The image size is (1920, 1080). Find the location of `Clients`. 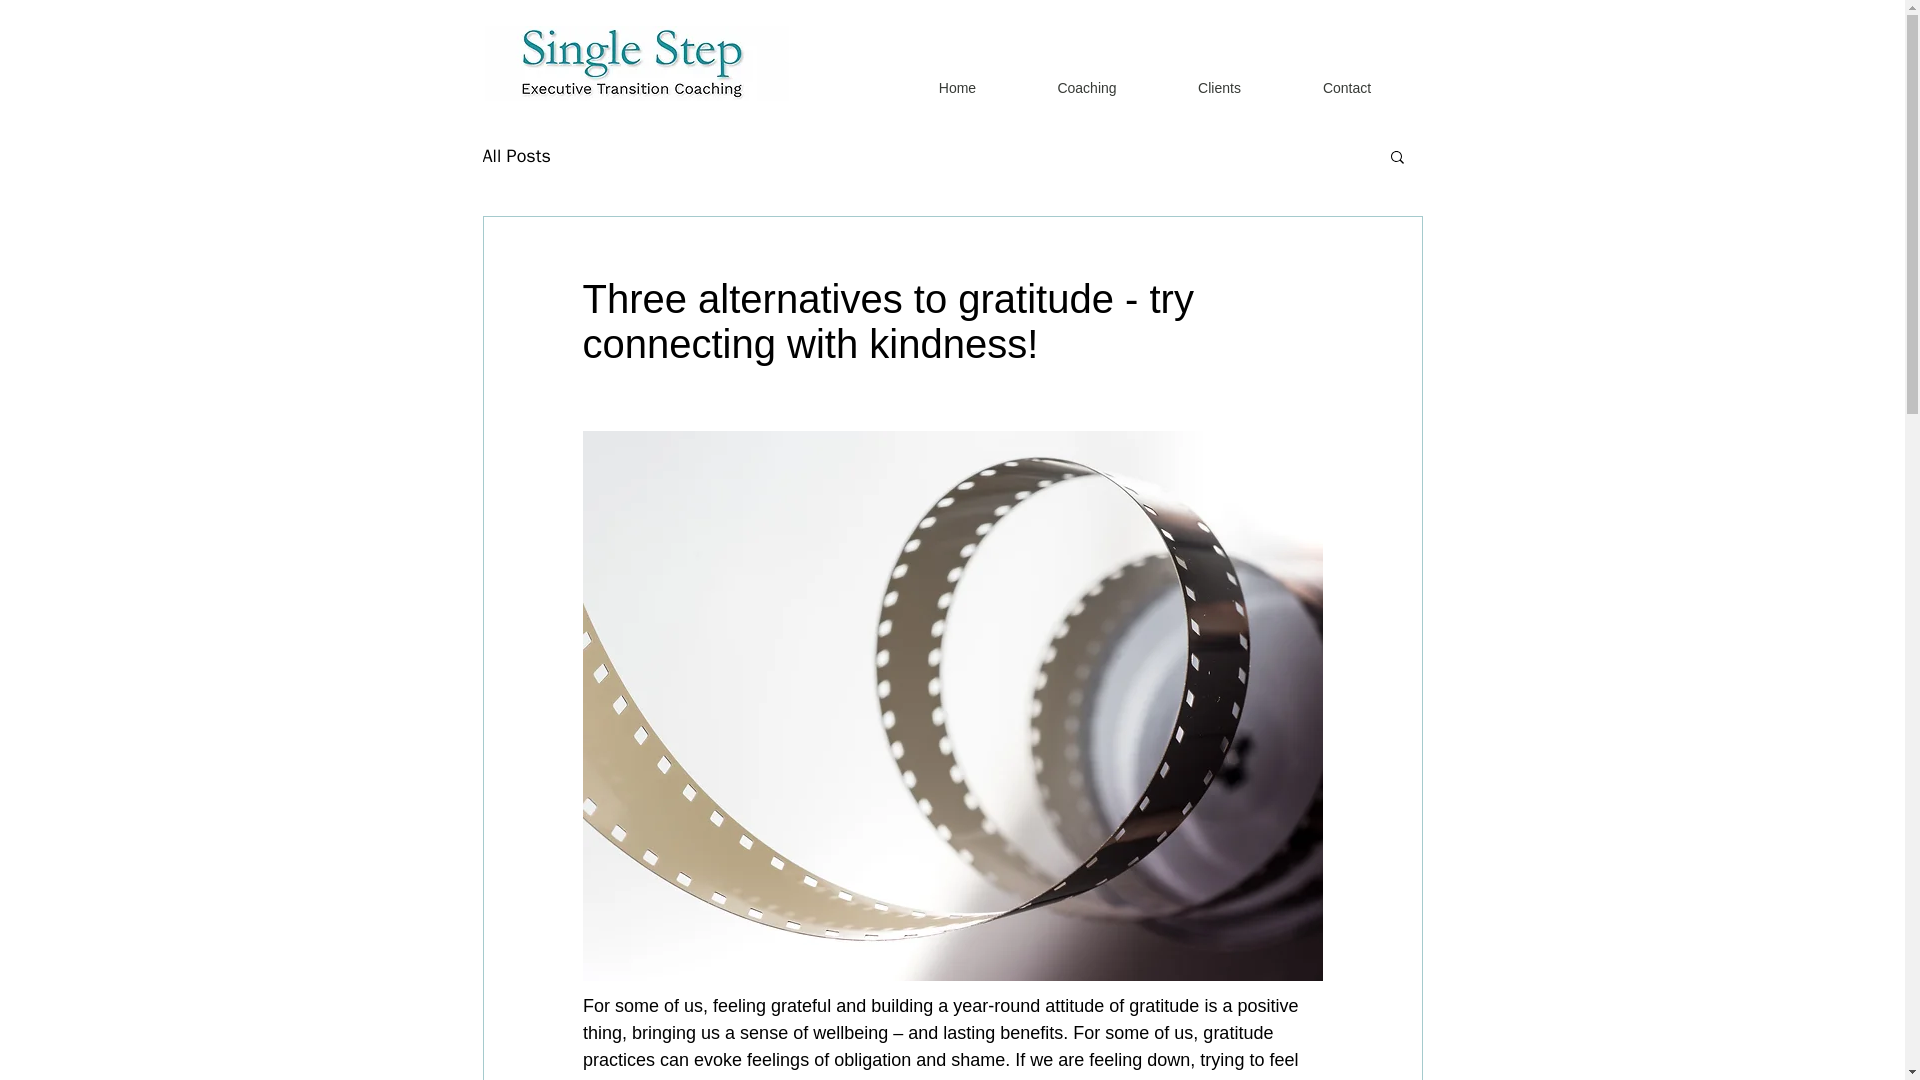

Clients is located at coordinates (1220, 88).